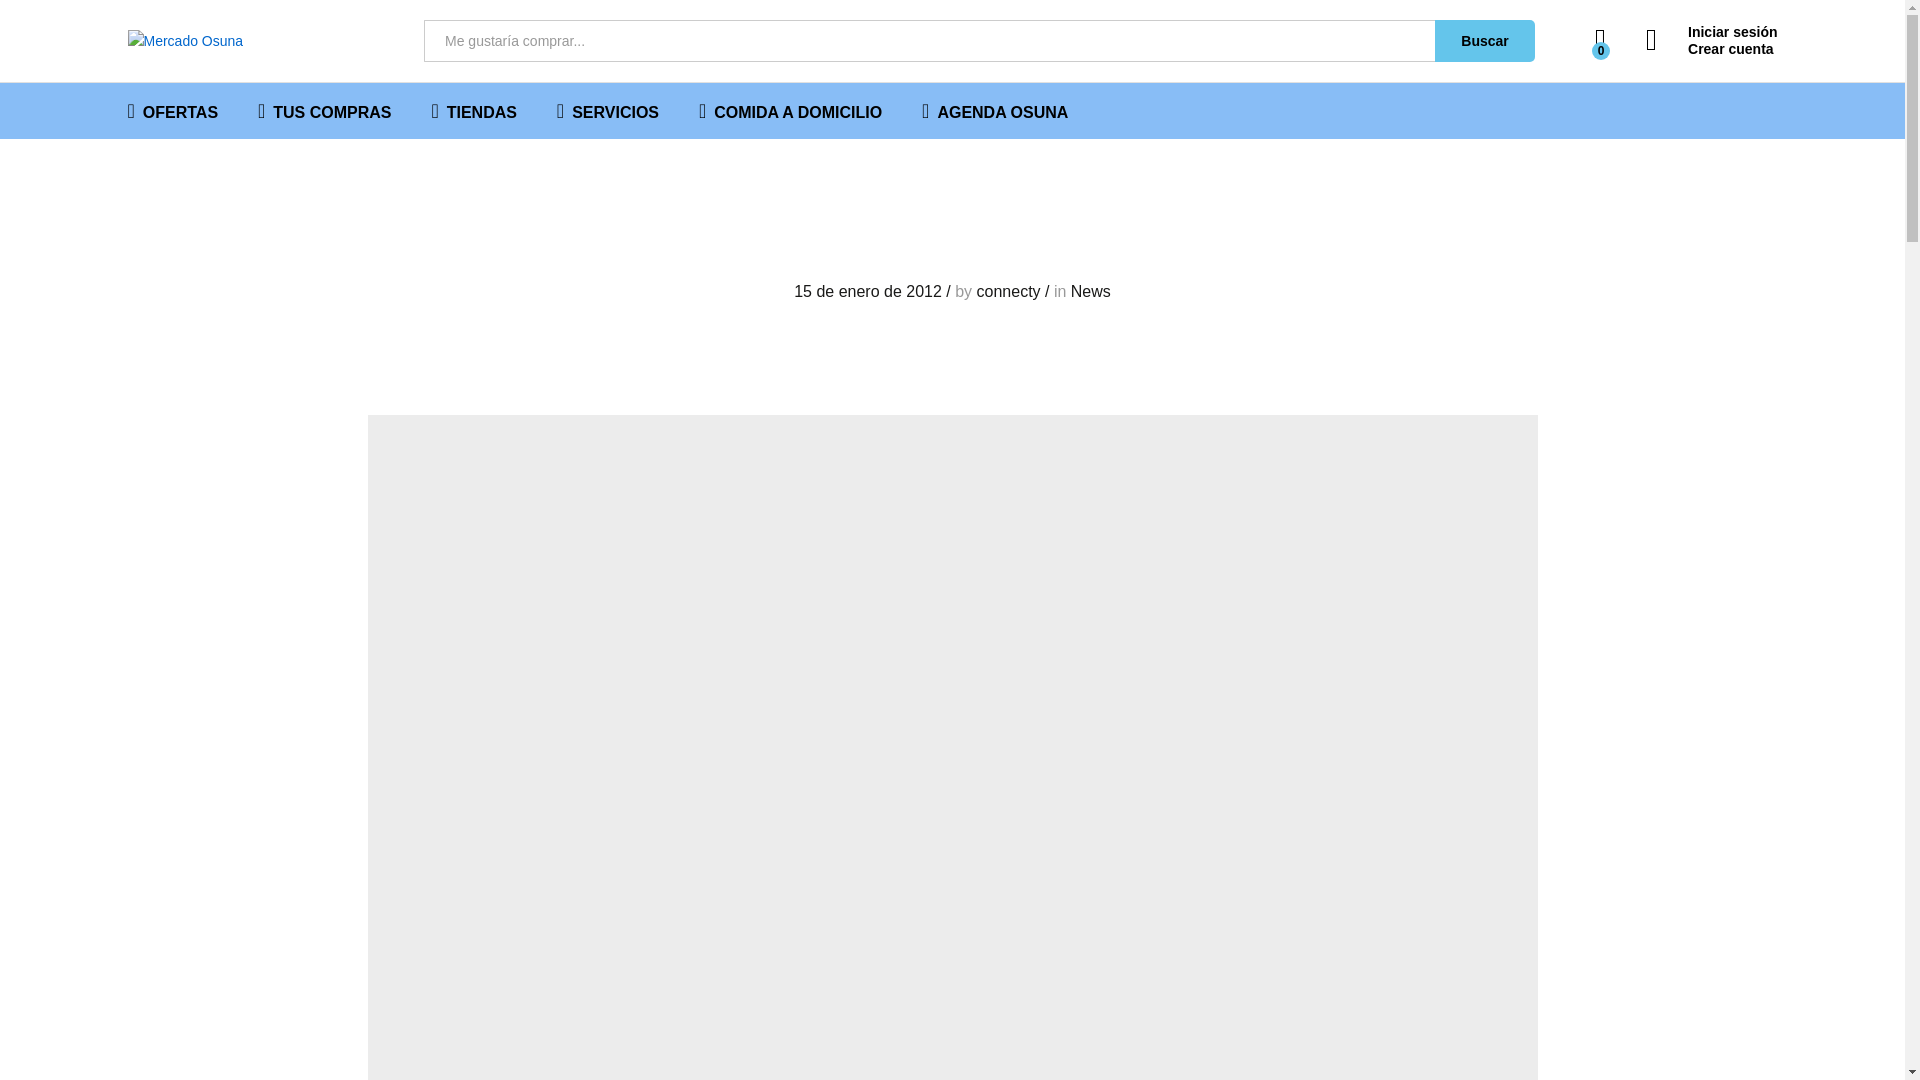  What do you see at coordinates (173, 110) in the screenshot?
I see `OFERTAS` at bounding box center [173, 110].